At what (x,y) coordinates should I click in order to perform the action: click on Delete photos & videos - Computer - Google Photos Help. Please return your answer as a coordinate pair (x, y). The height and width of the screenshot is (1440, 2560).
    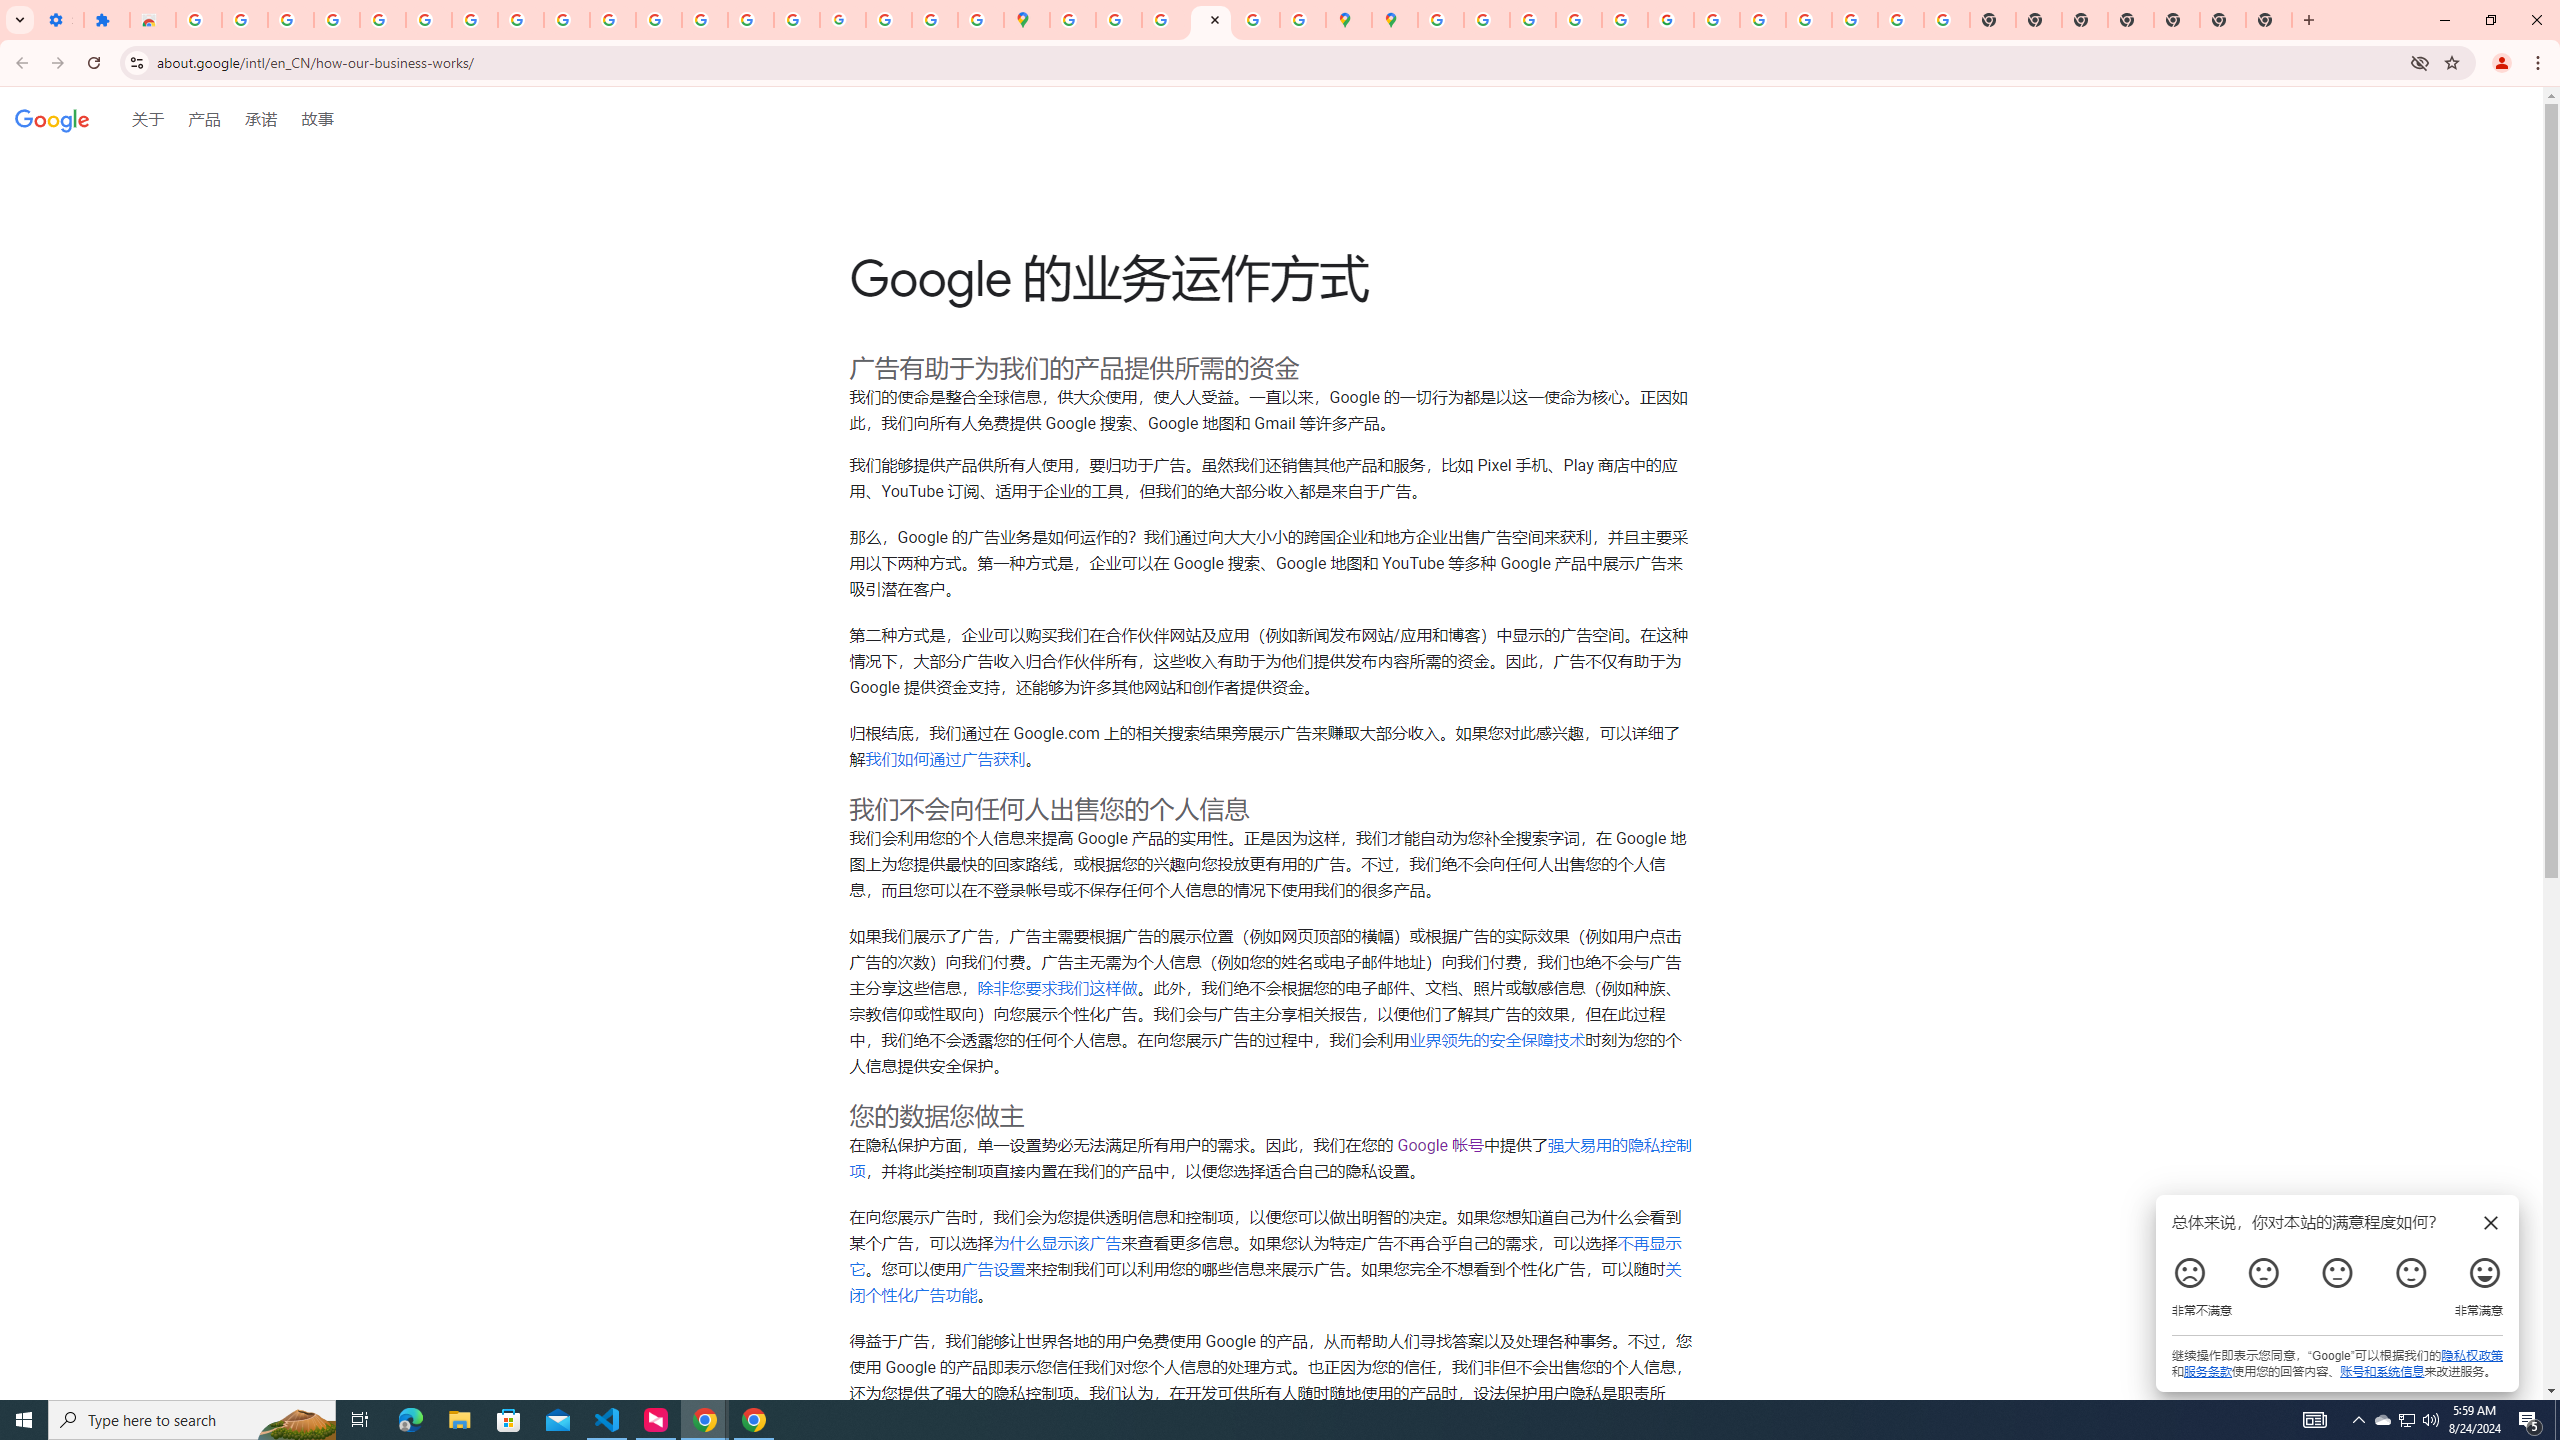
    Looking at the image, I should click on (290, 20).